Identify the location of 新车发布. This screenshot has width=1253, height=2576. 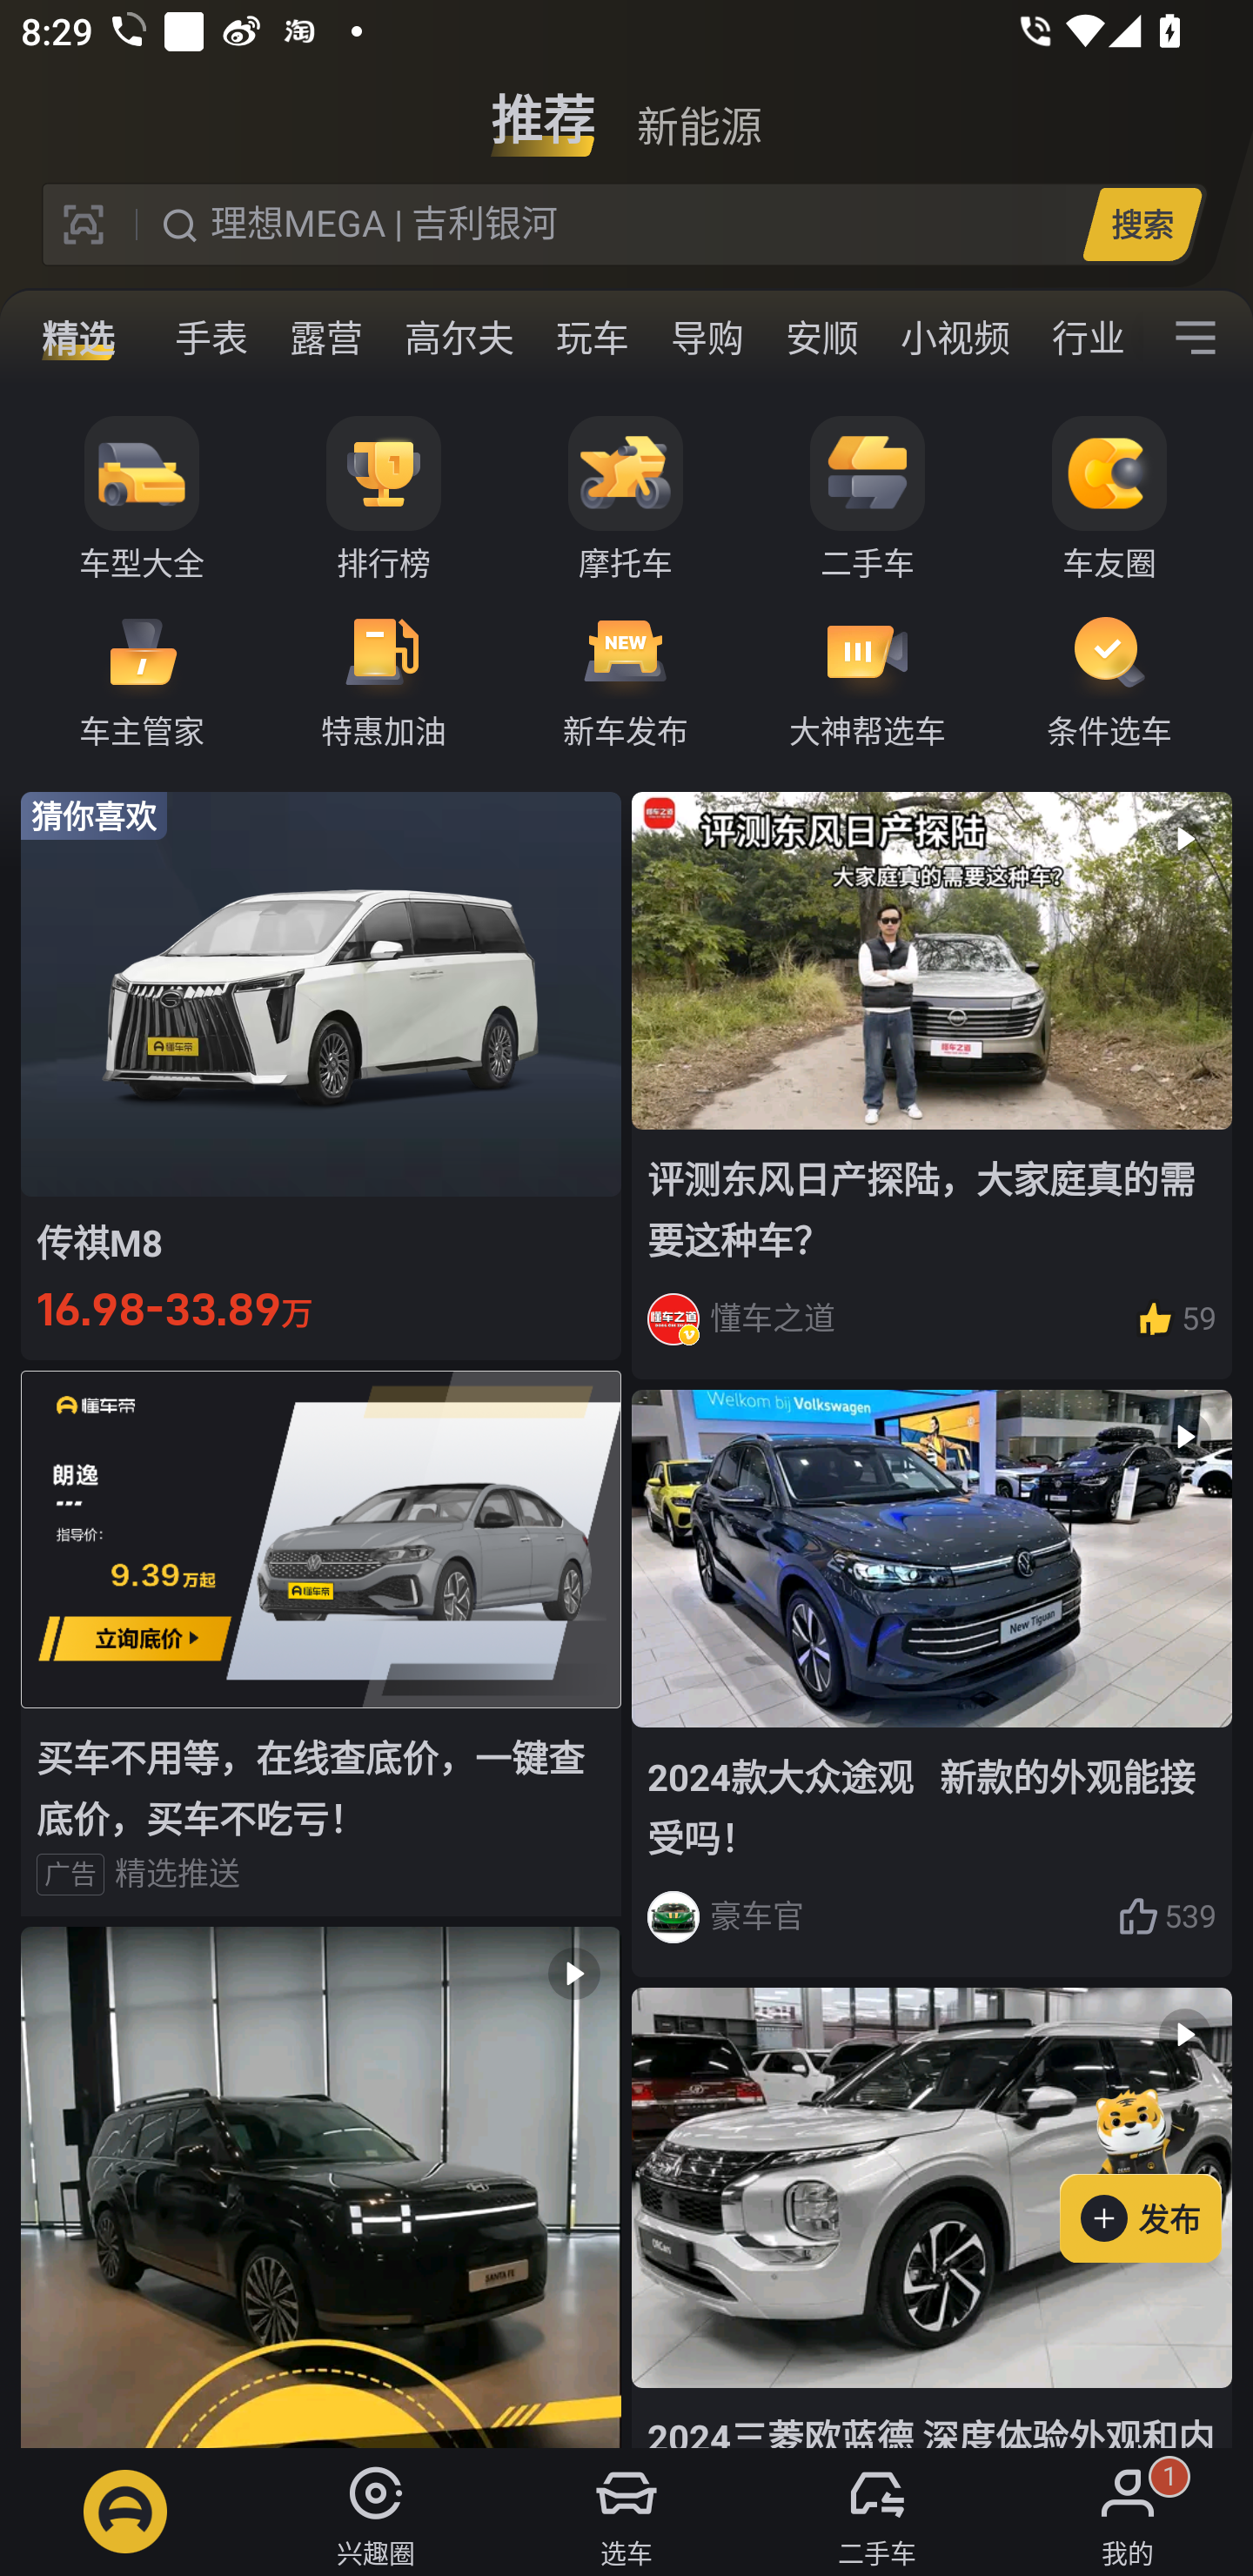
(626, 679).